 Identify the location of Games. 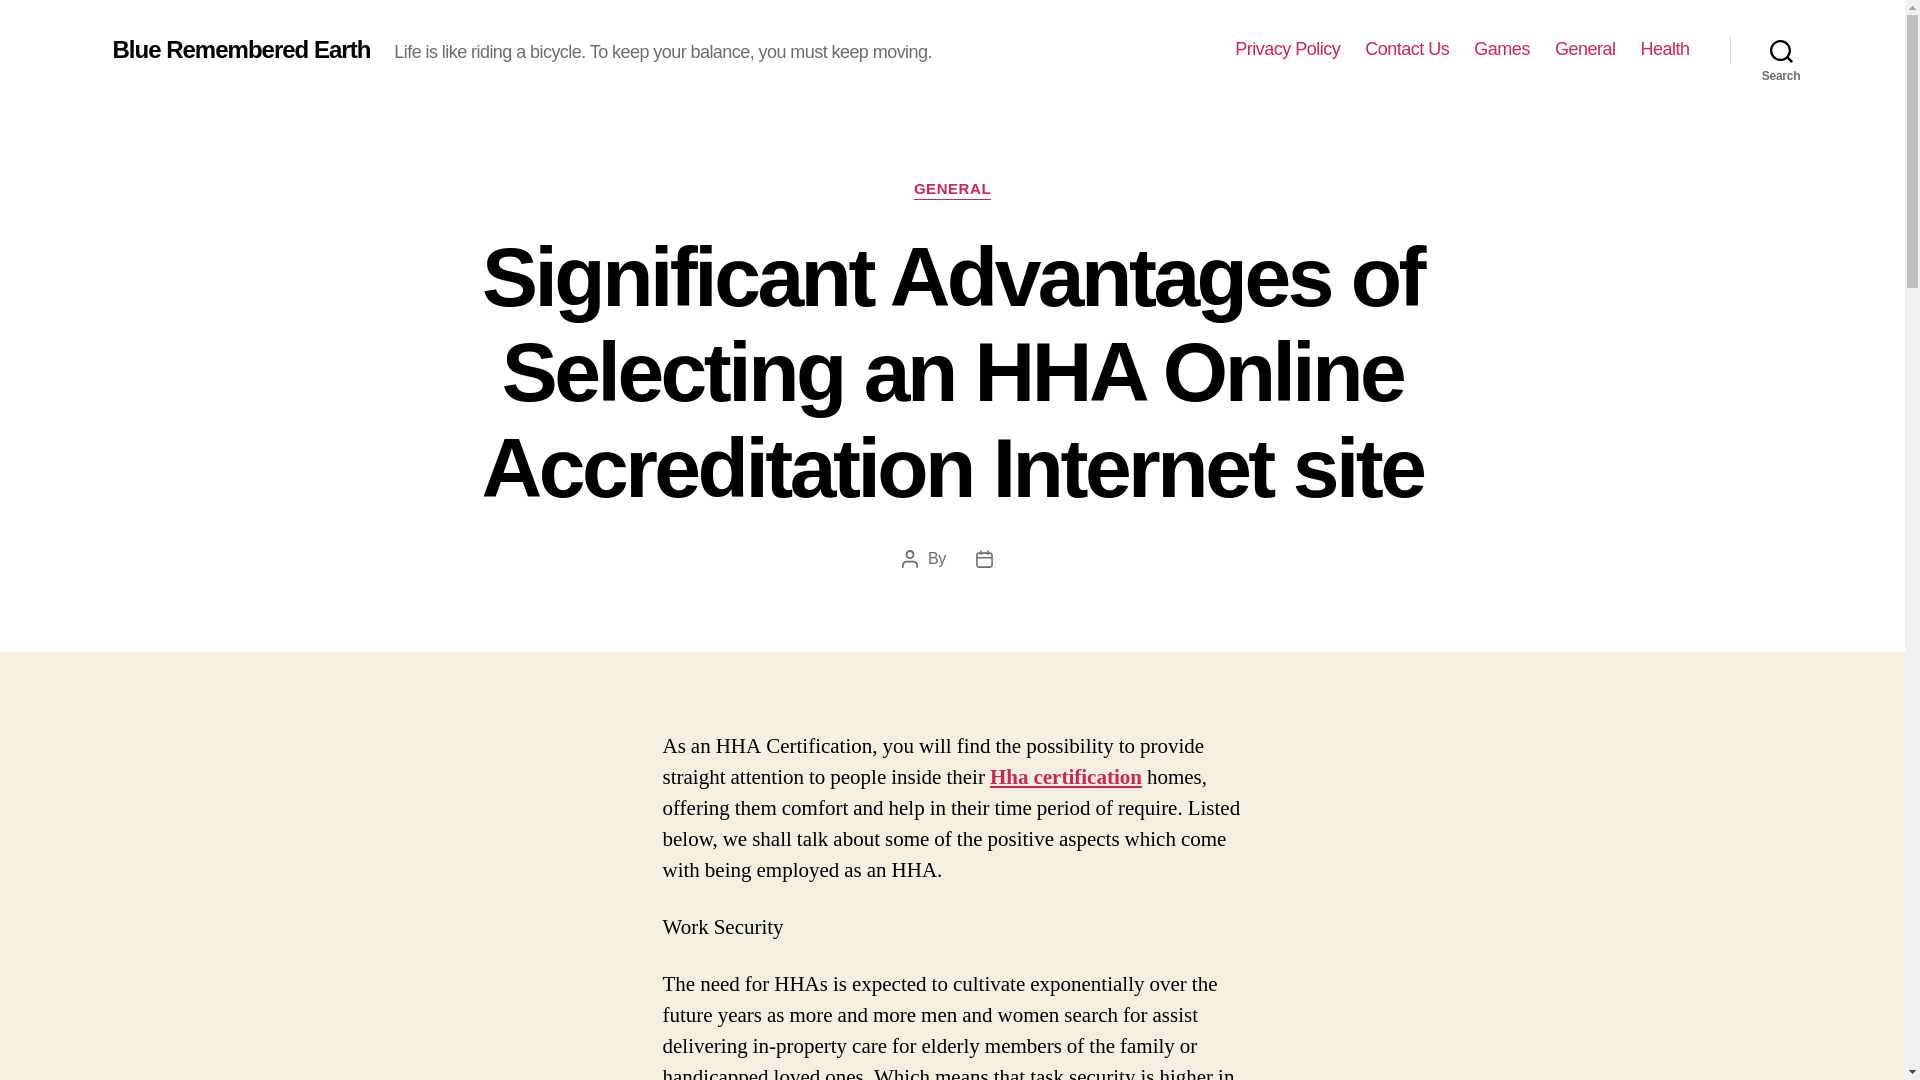
(1502, 49).